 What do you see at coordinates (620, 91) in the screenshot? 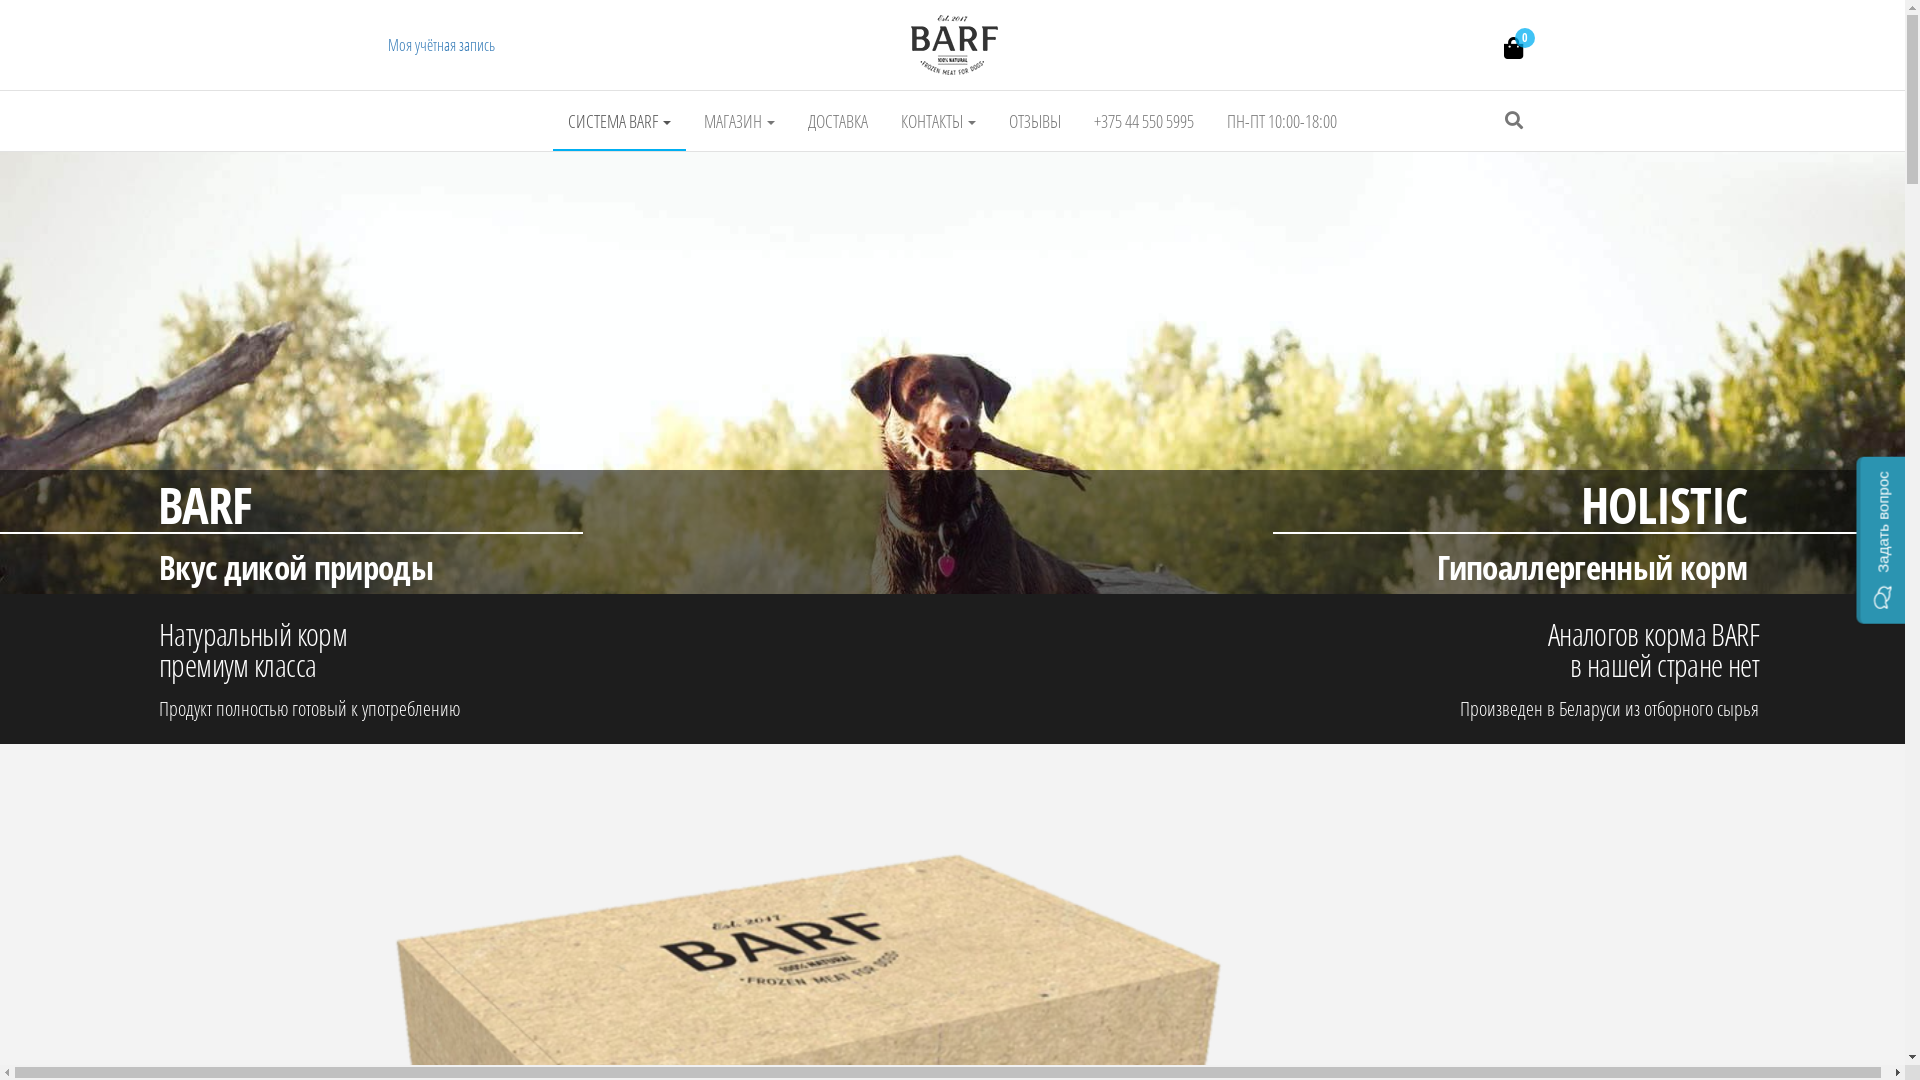
I see `BARF.BY` at bounding box center [620, 91].